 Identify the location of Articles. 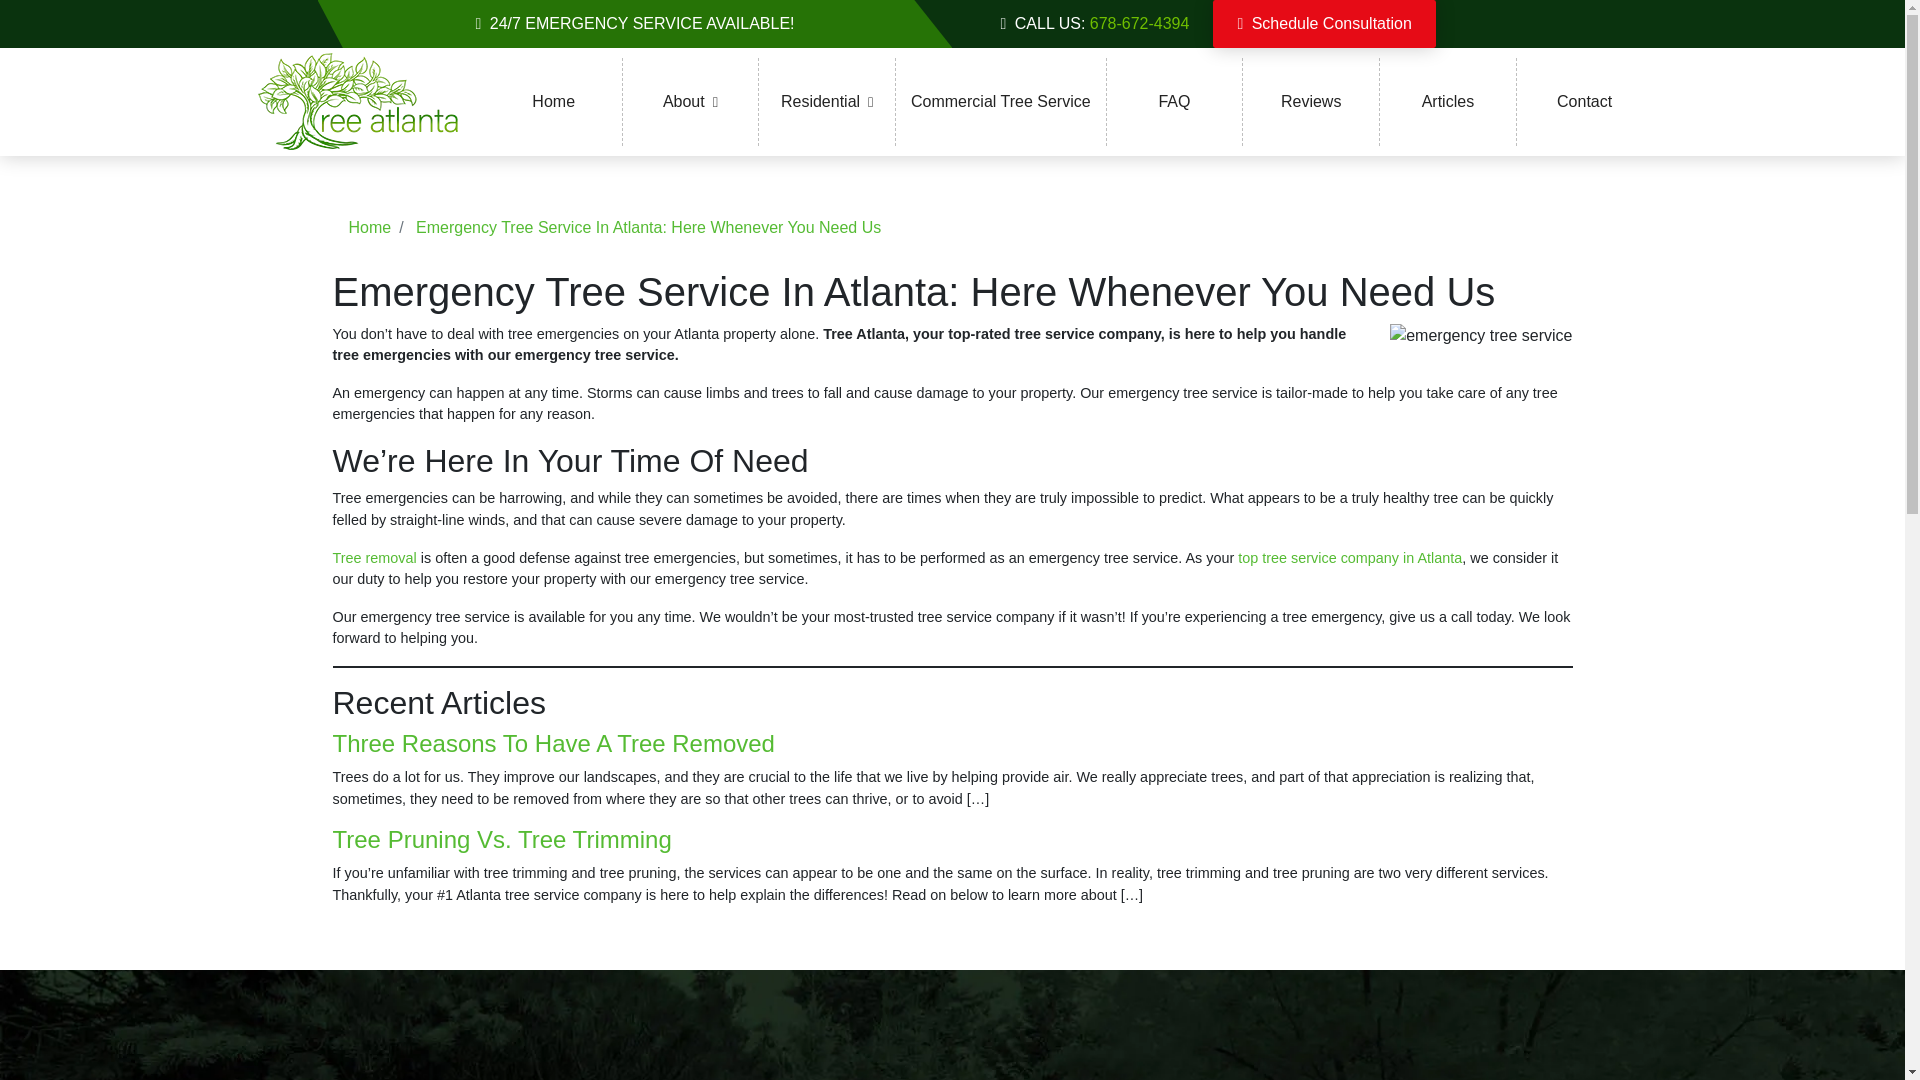
(1448, 102).